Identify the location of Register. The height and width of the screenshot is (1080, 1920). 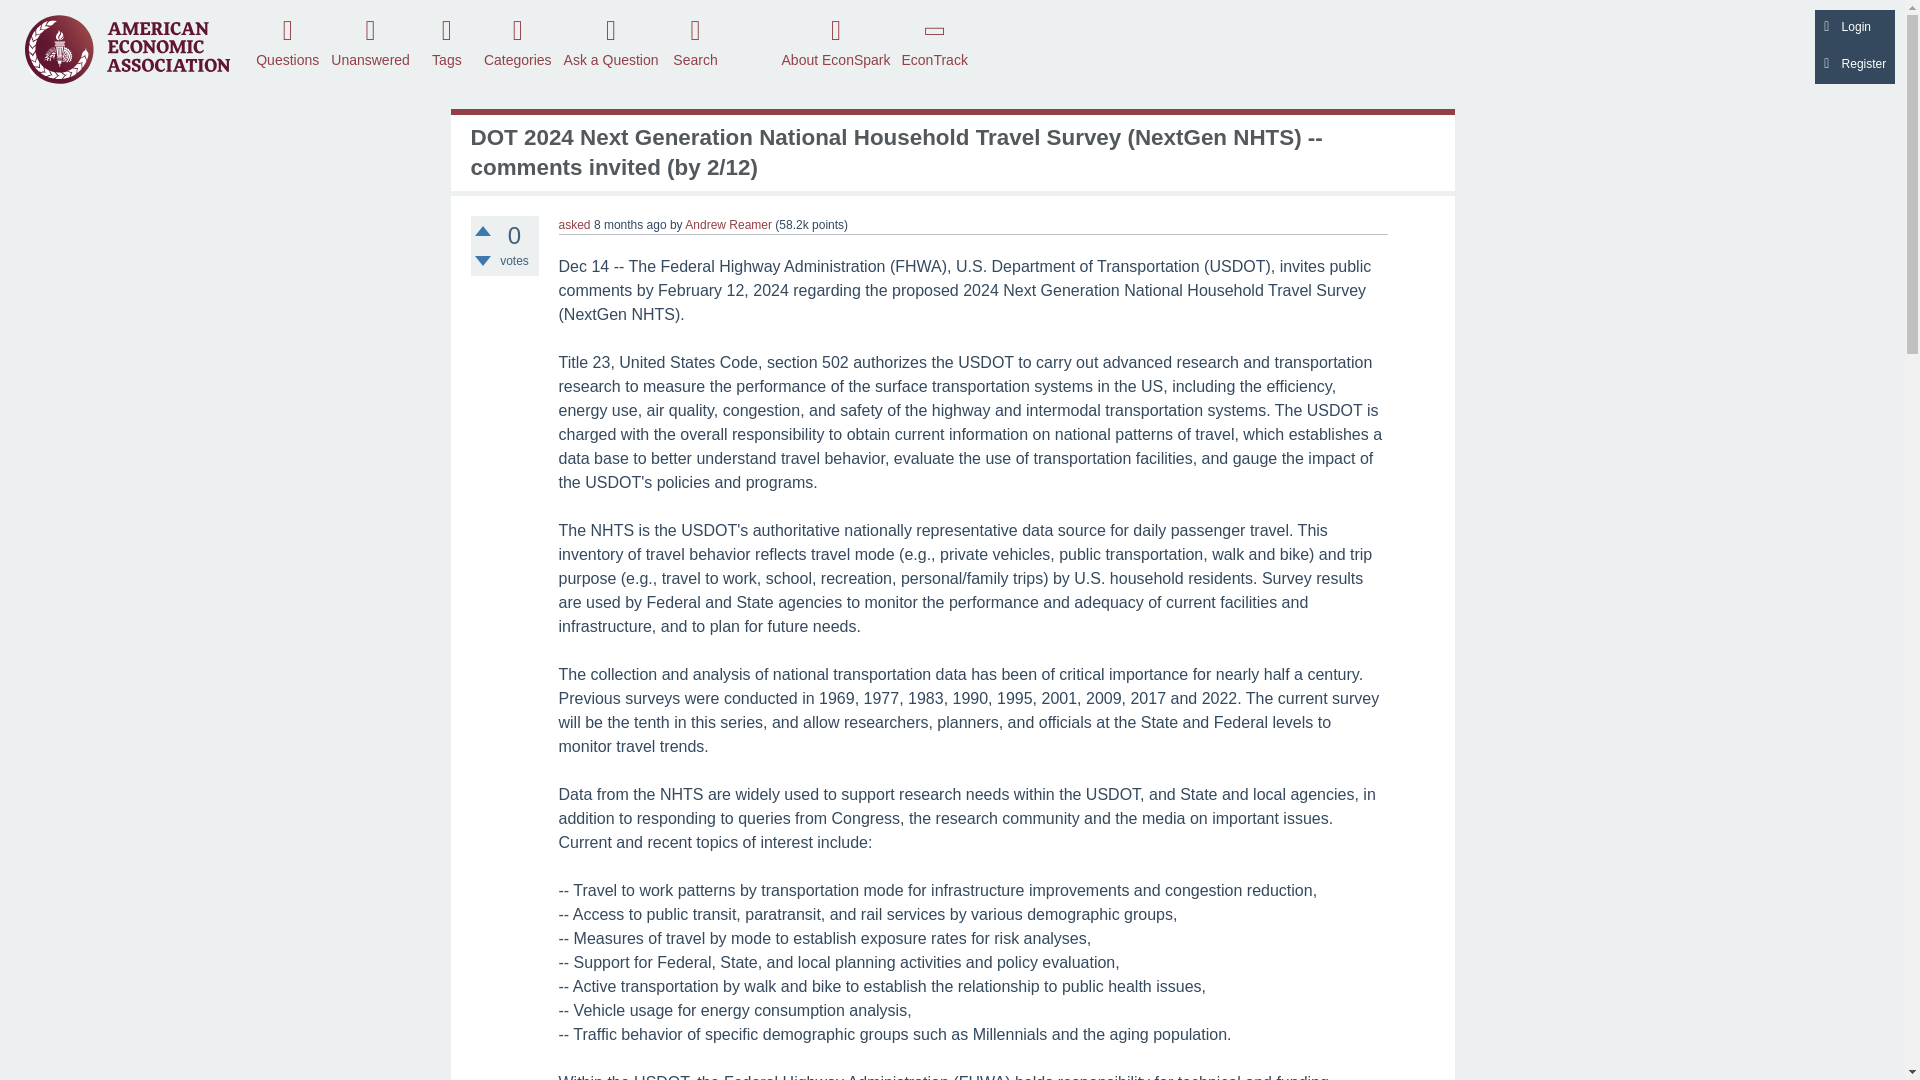
(1854, 66).